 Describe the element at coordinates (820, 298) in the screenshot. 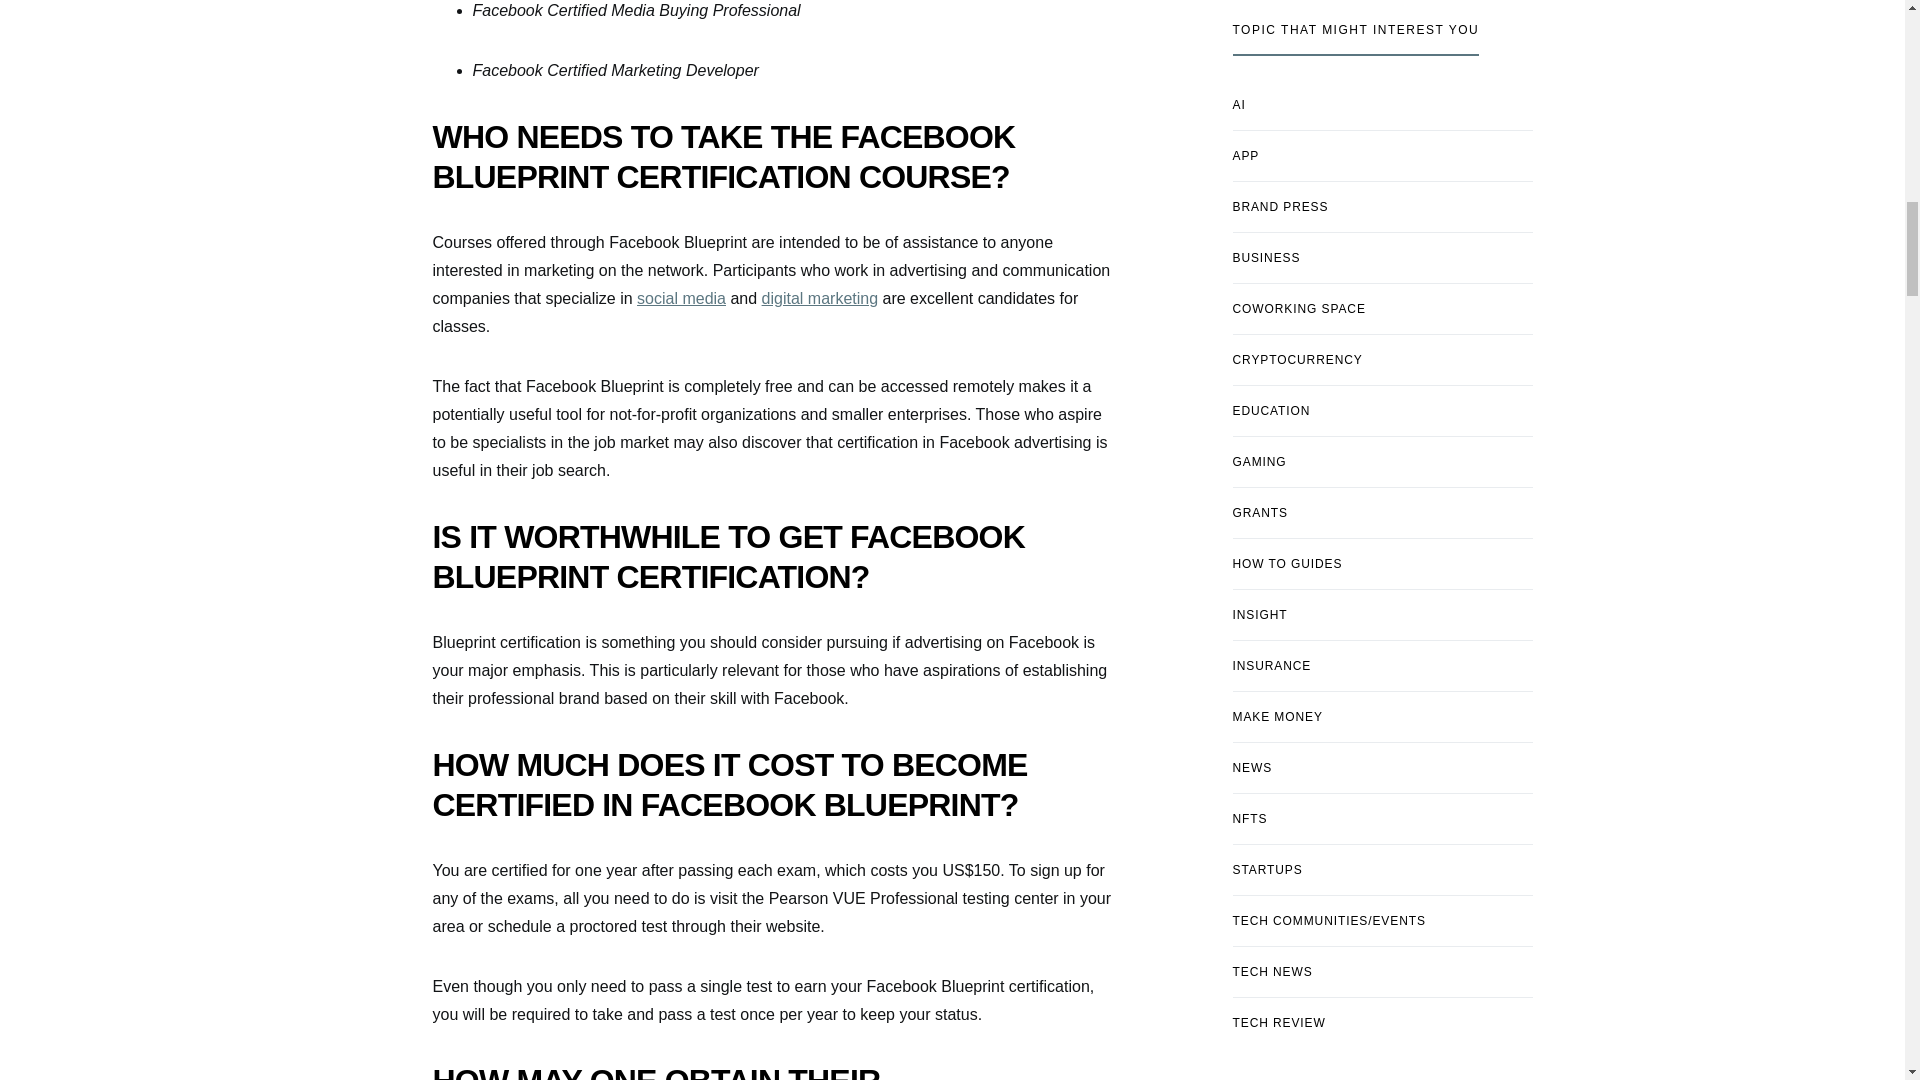

I see `digital marketing` at that location.